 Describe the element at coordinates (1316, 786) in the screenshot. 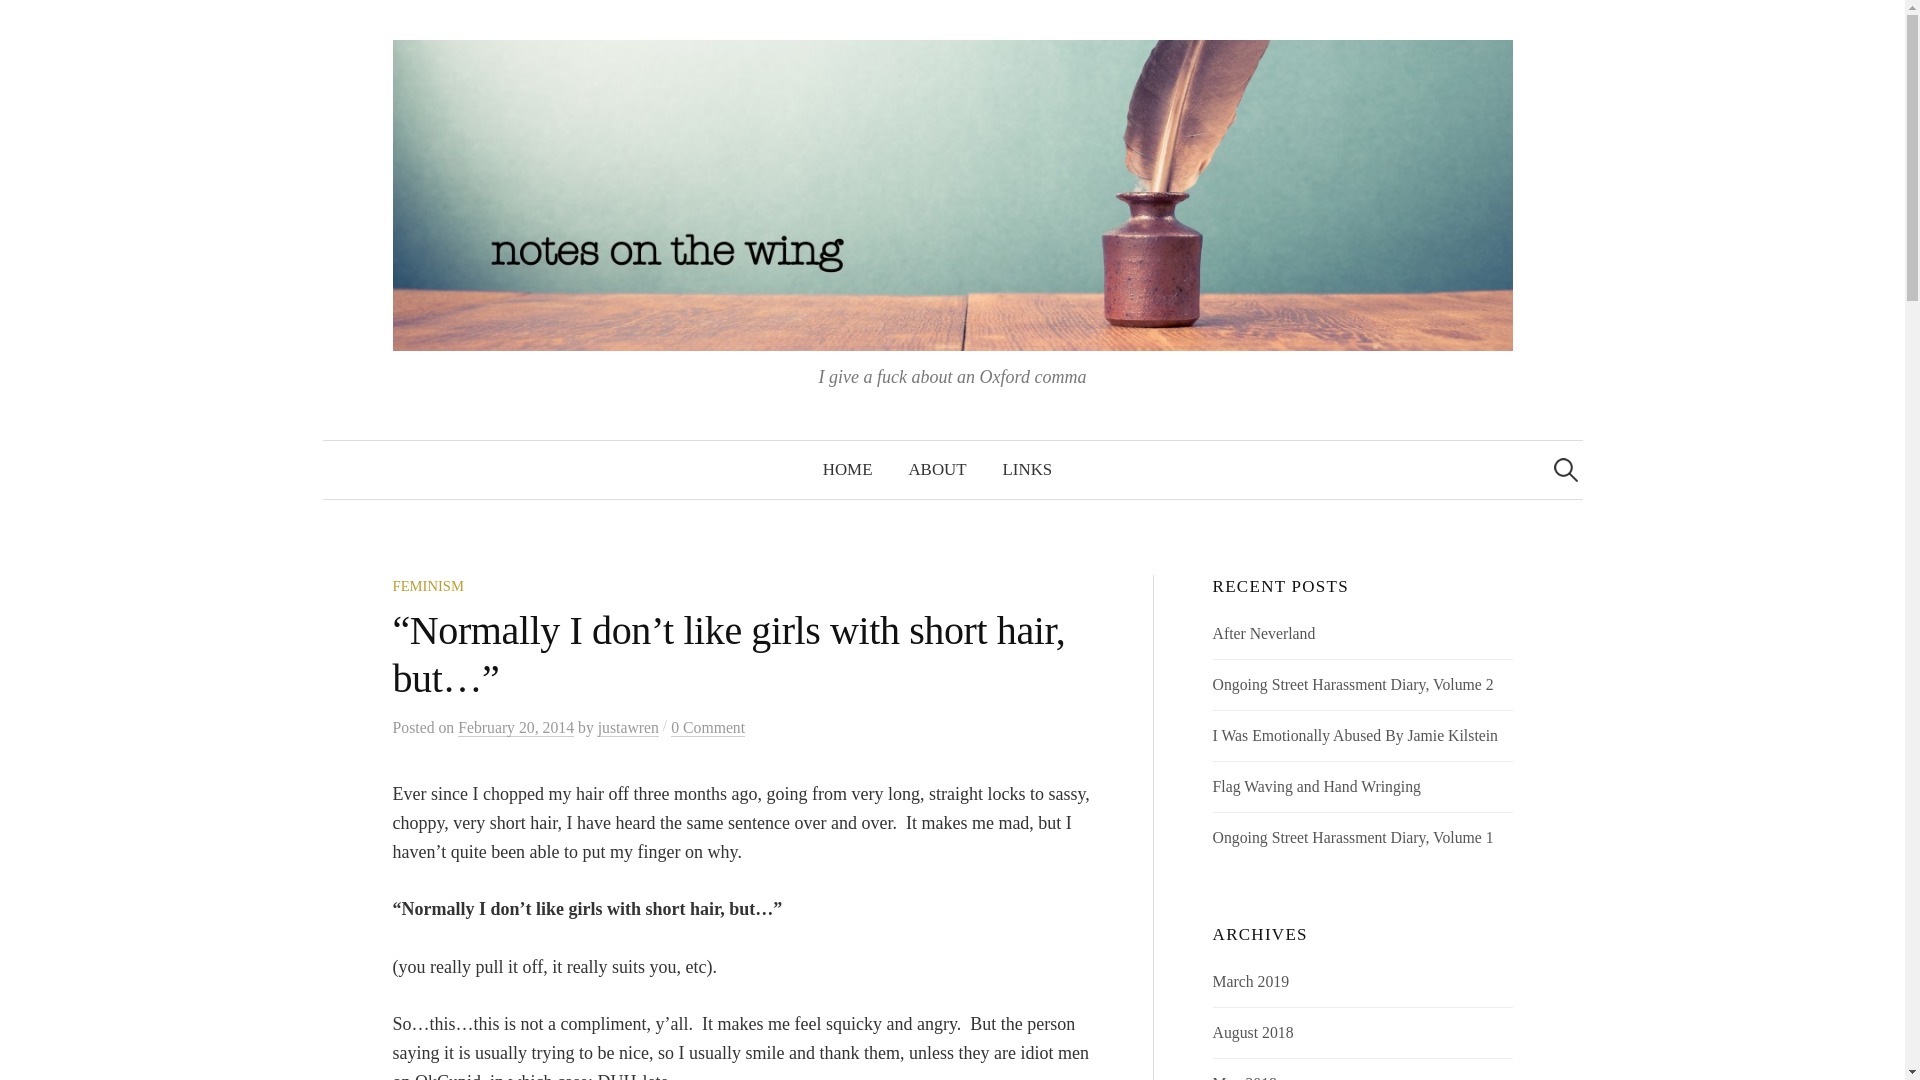

I see `Flag Waving and Hand Wringing` at that location.